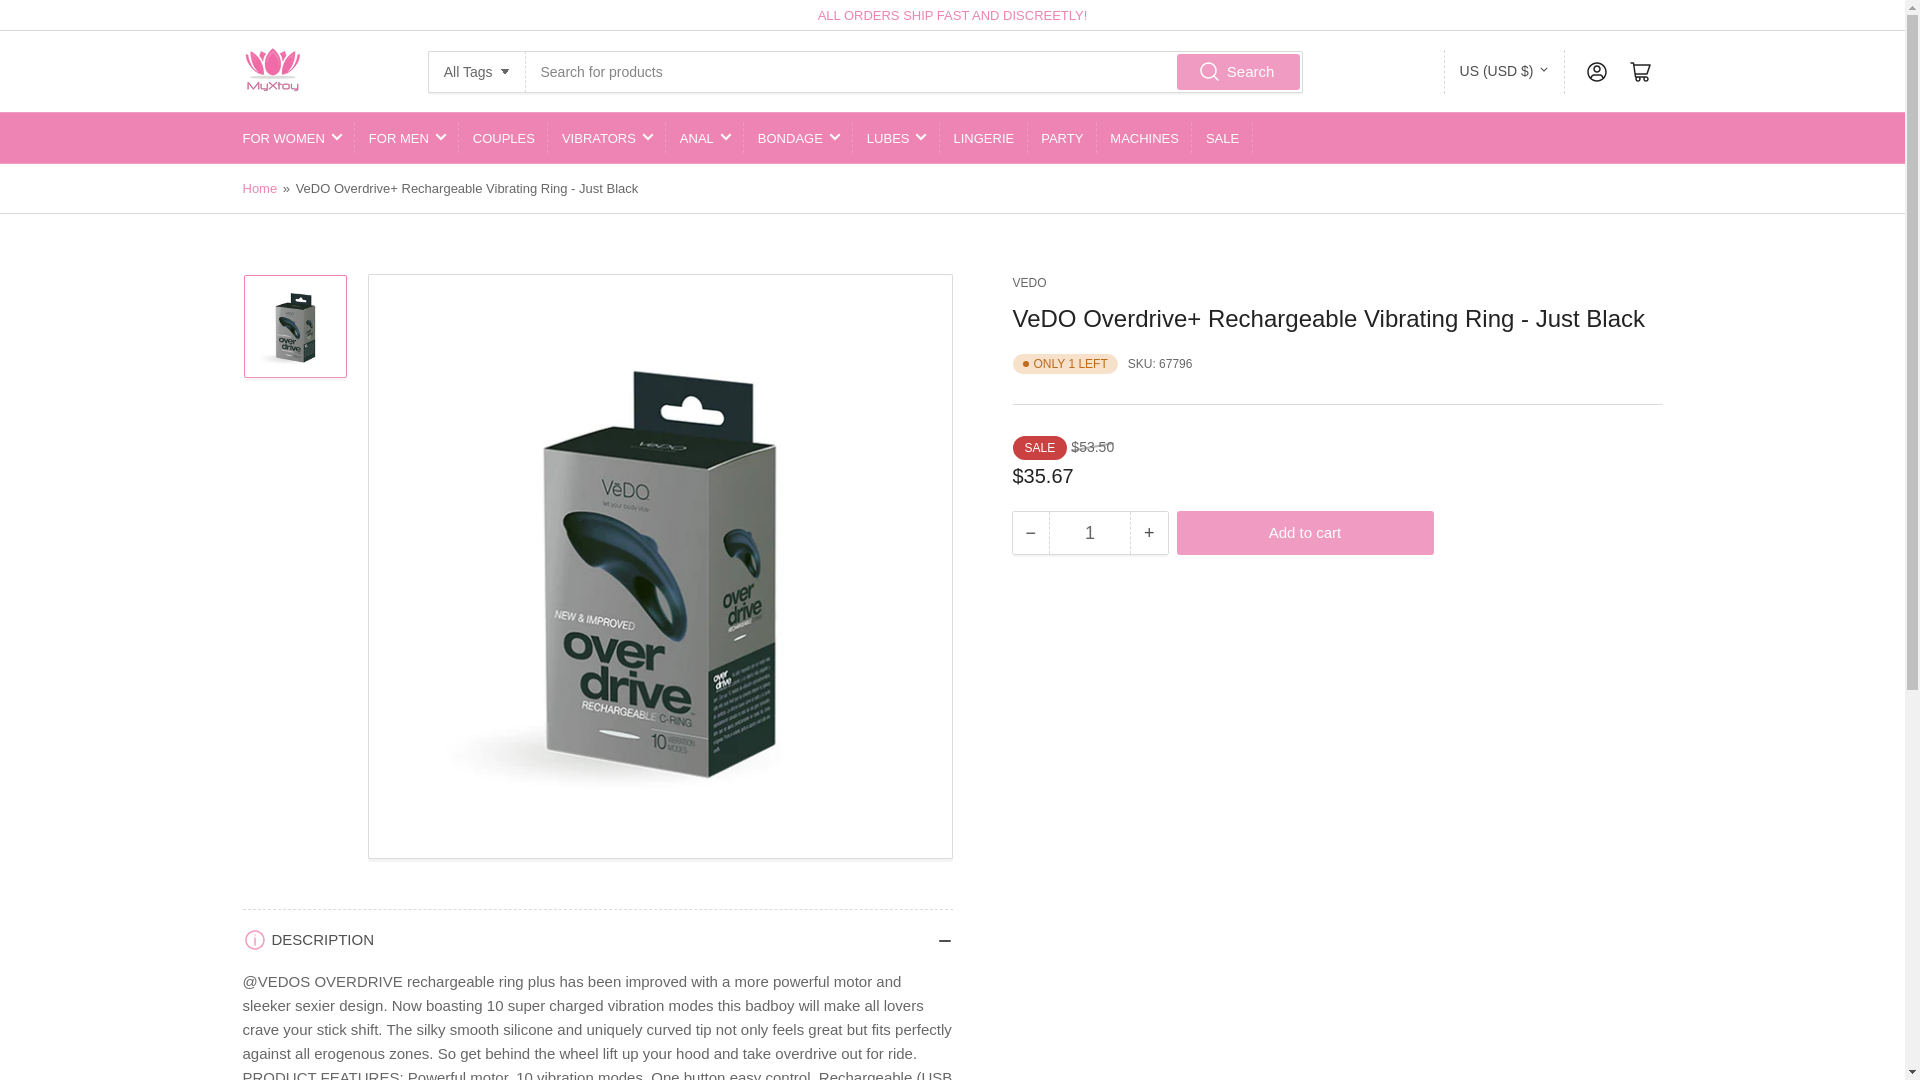 The width and height of the screenshot is (1920, 1080). Describe the element at coordinates (1596, 71) in the screenshot. I see `Log in` at that location.